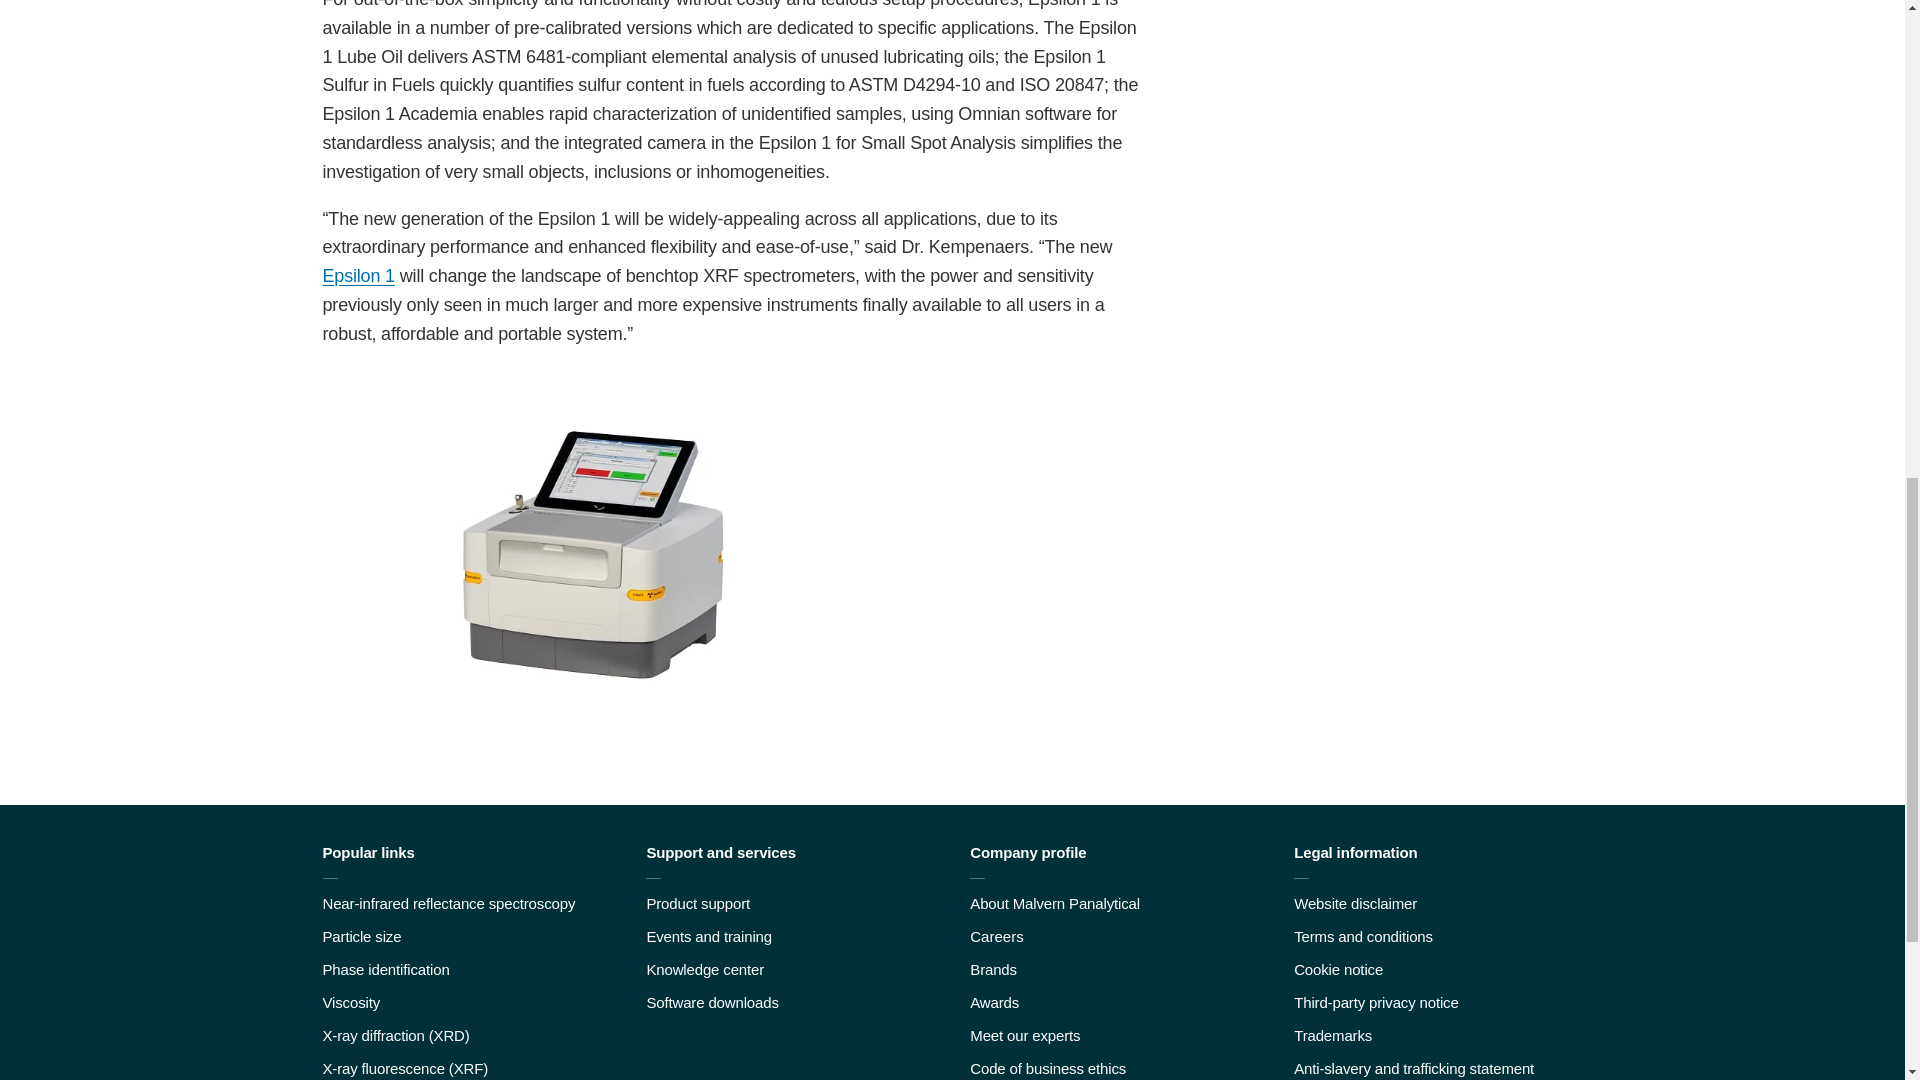 The width and height of the screenshot is (1920, 1080). What do you see at coordinates (711, 1002) in the screenshot?
I see `Software downloads` at bounding box center [711, 1002].